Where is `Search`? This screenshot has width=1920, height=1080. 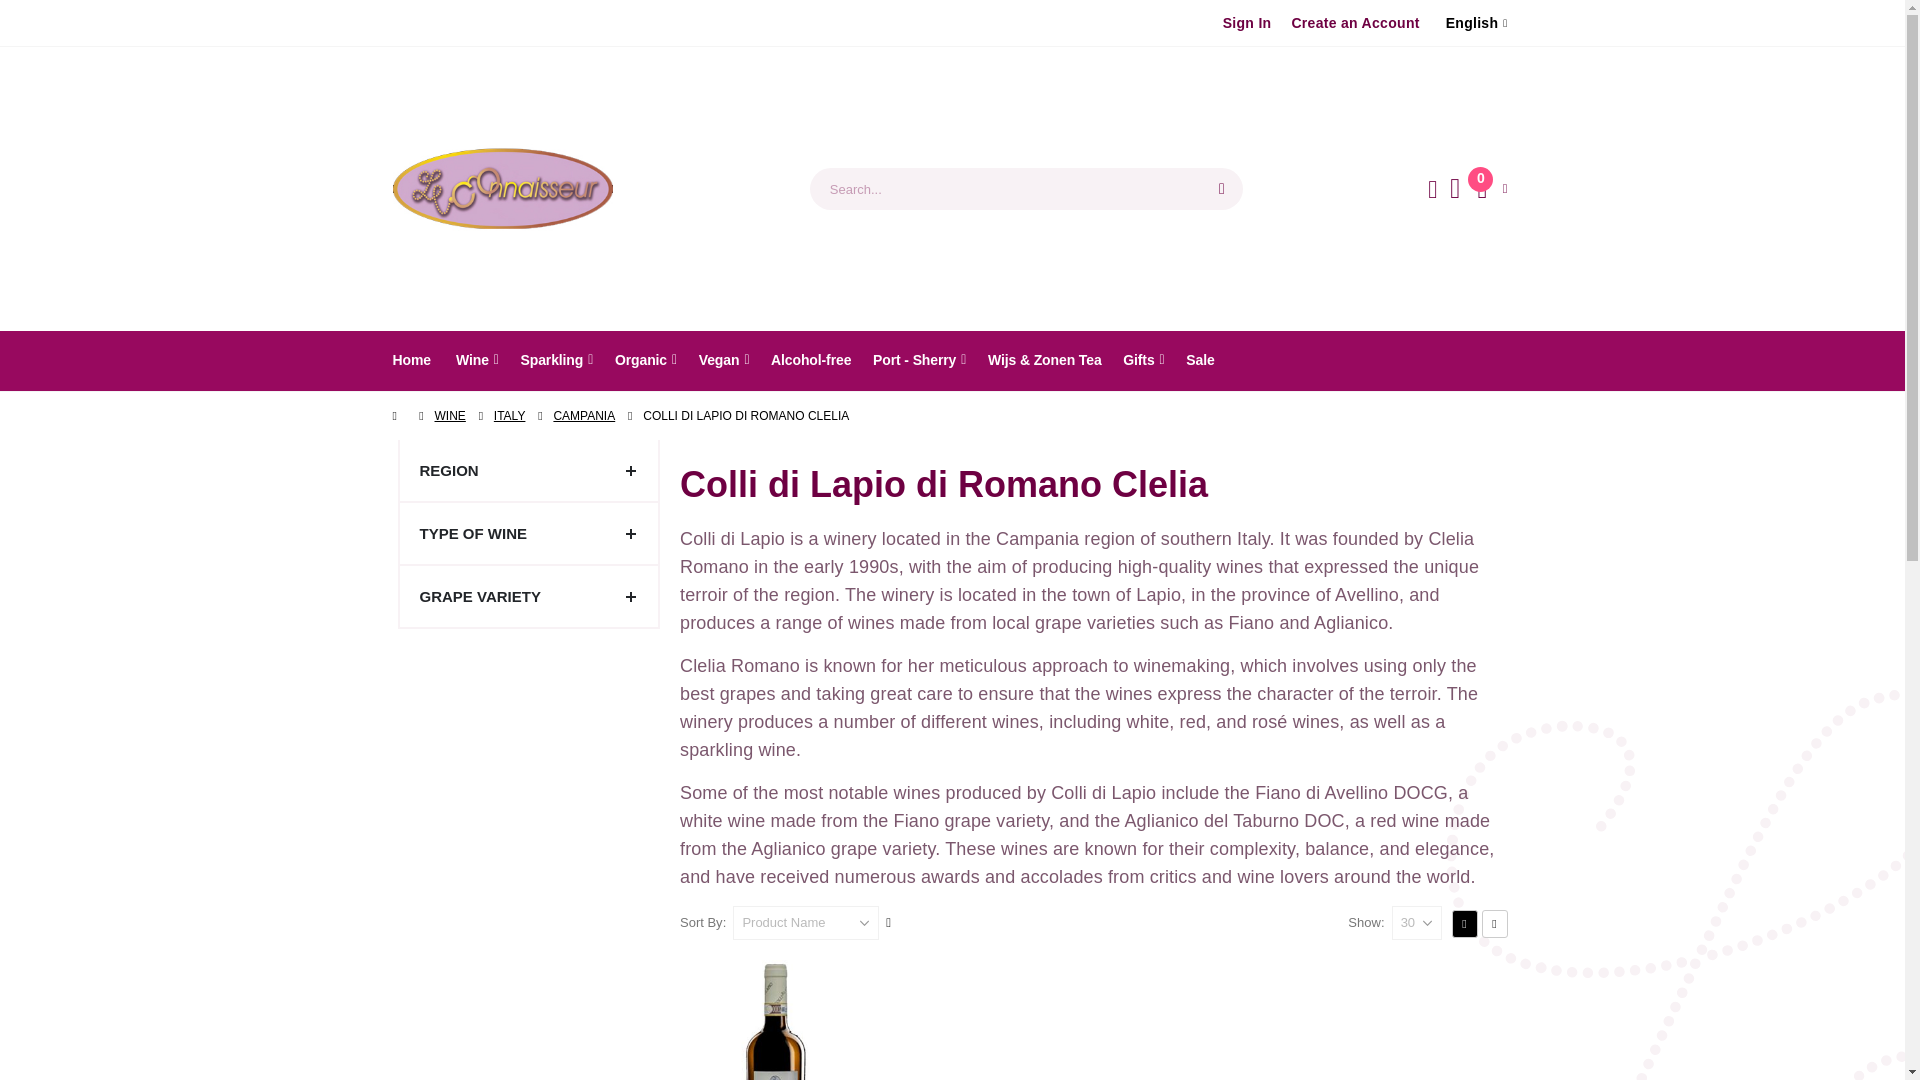
Search is located at coordinates (1222, 188).